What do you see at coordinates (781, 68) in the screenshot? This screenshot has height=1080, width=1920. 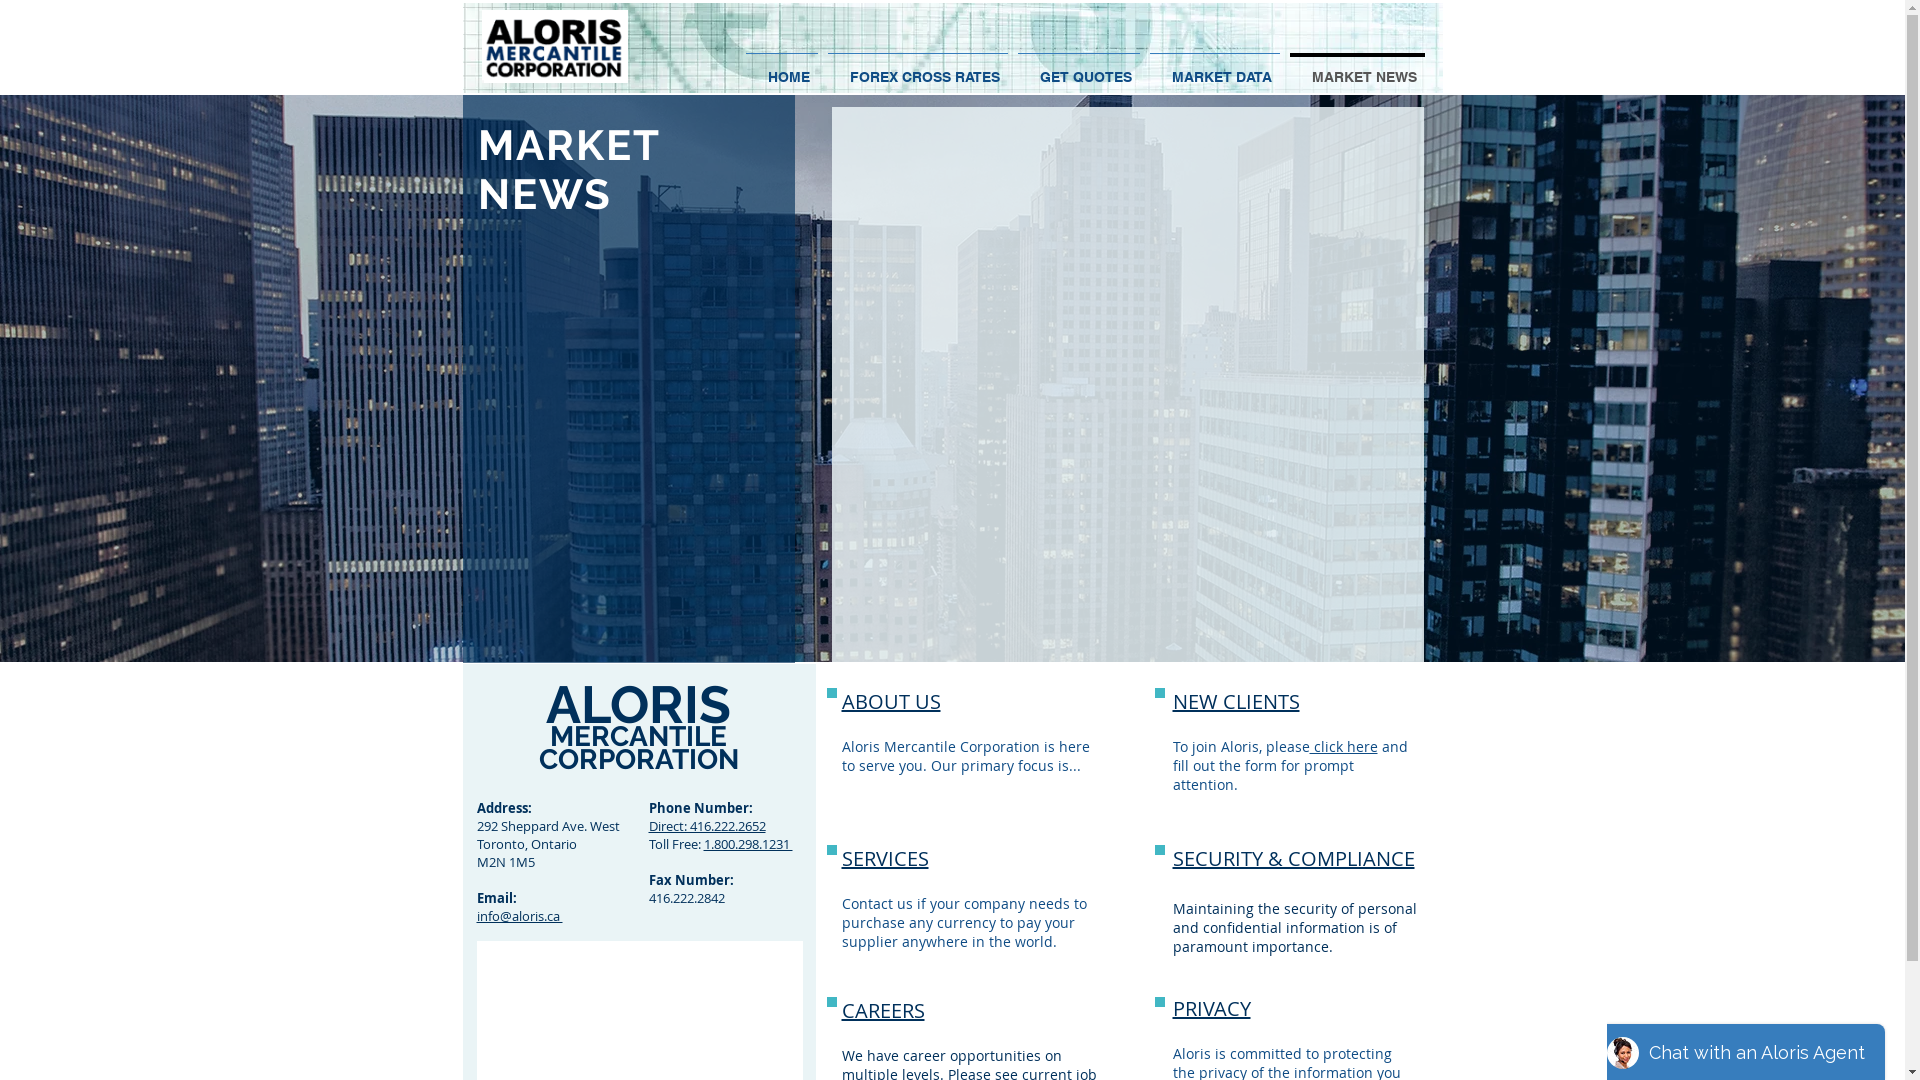 I see `HOME` at bounding box center [781, 68].